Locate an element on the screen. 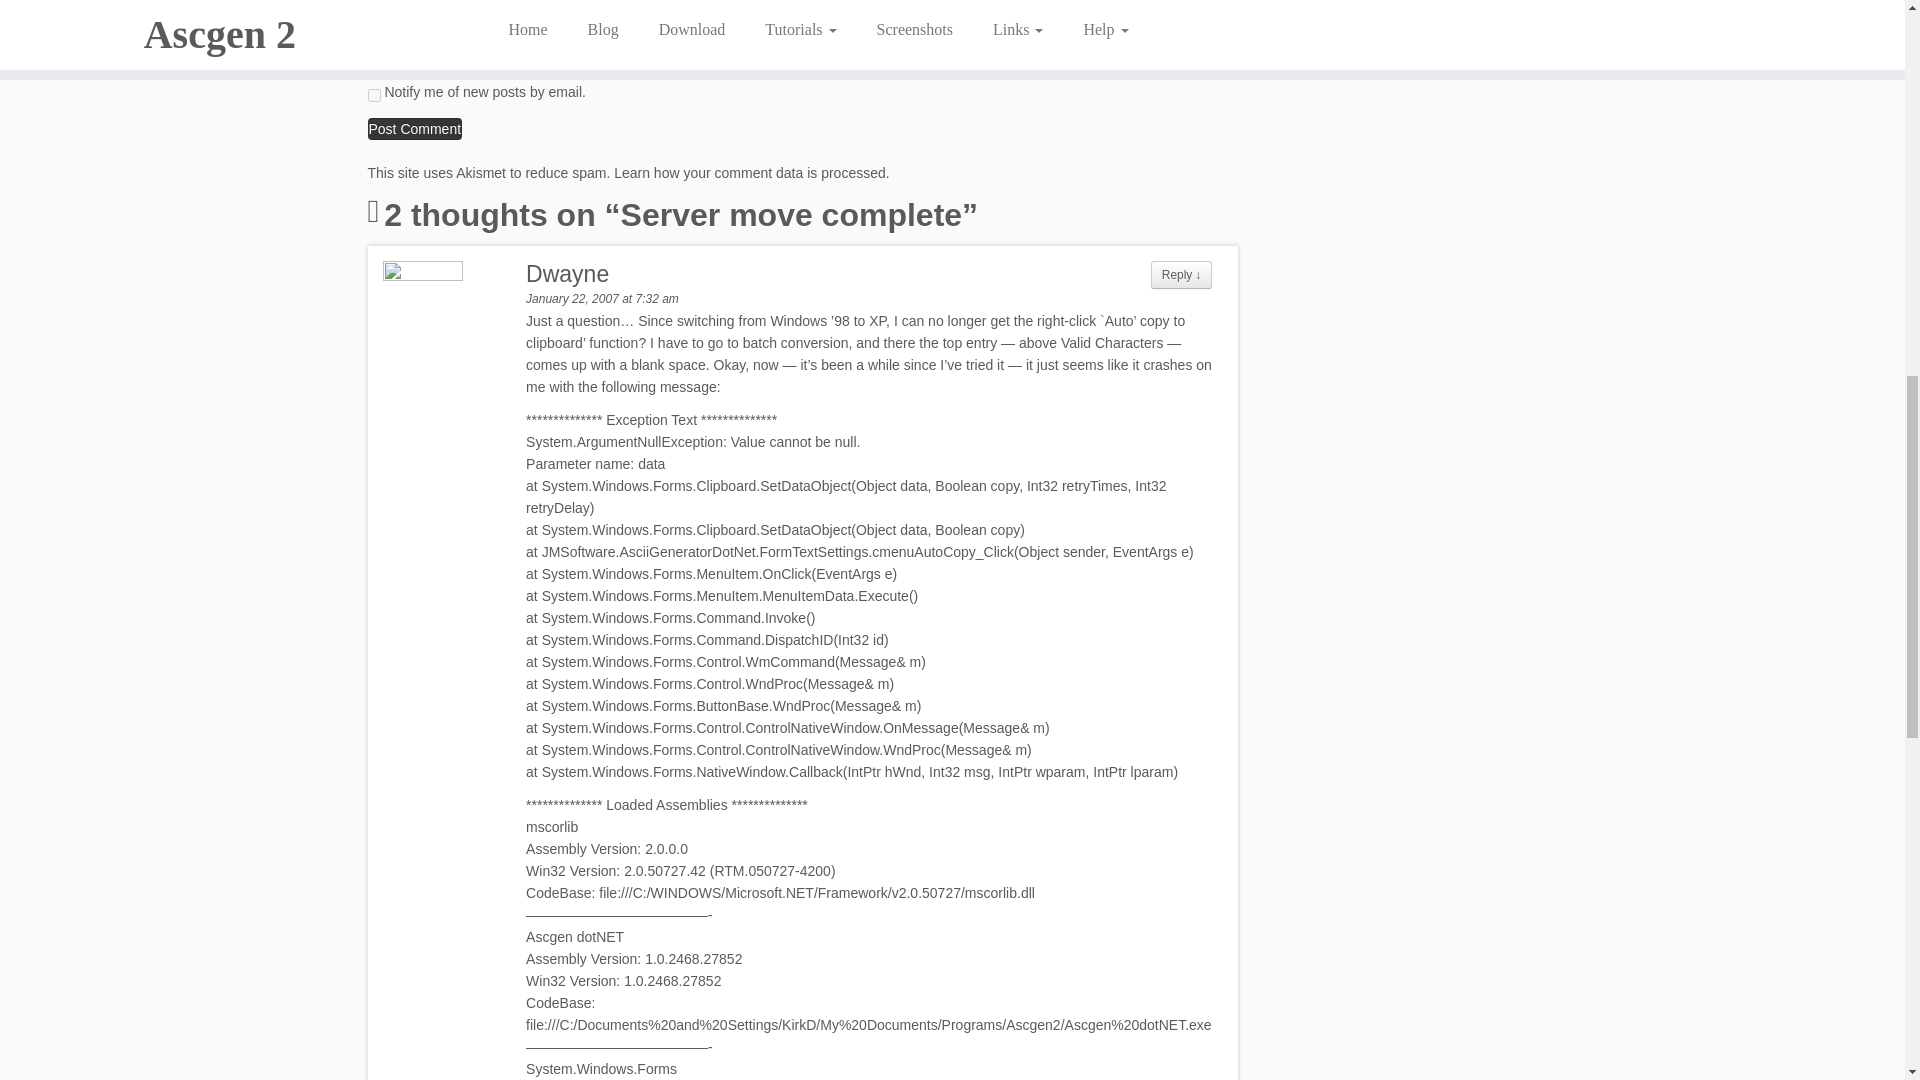 This screenshot has height=1080, width=1920. January 22, 2007 at 7:32 am is located at coordinates (602, 298).